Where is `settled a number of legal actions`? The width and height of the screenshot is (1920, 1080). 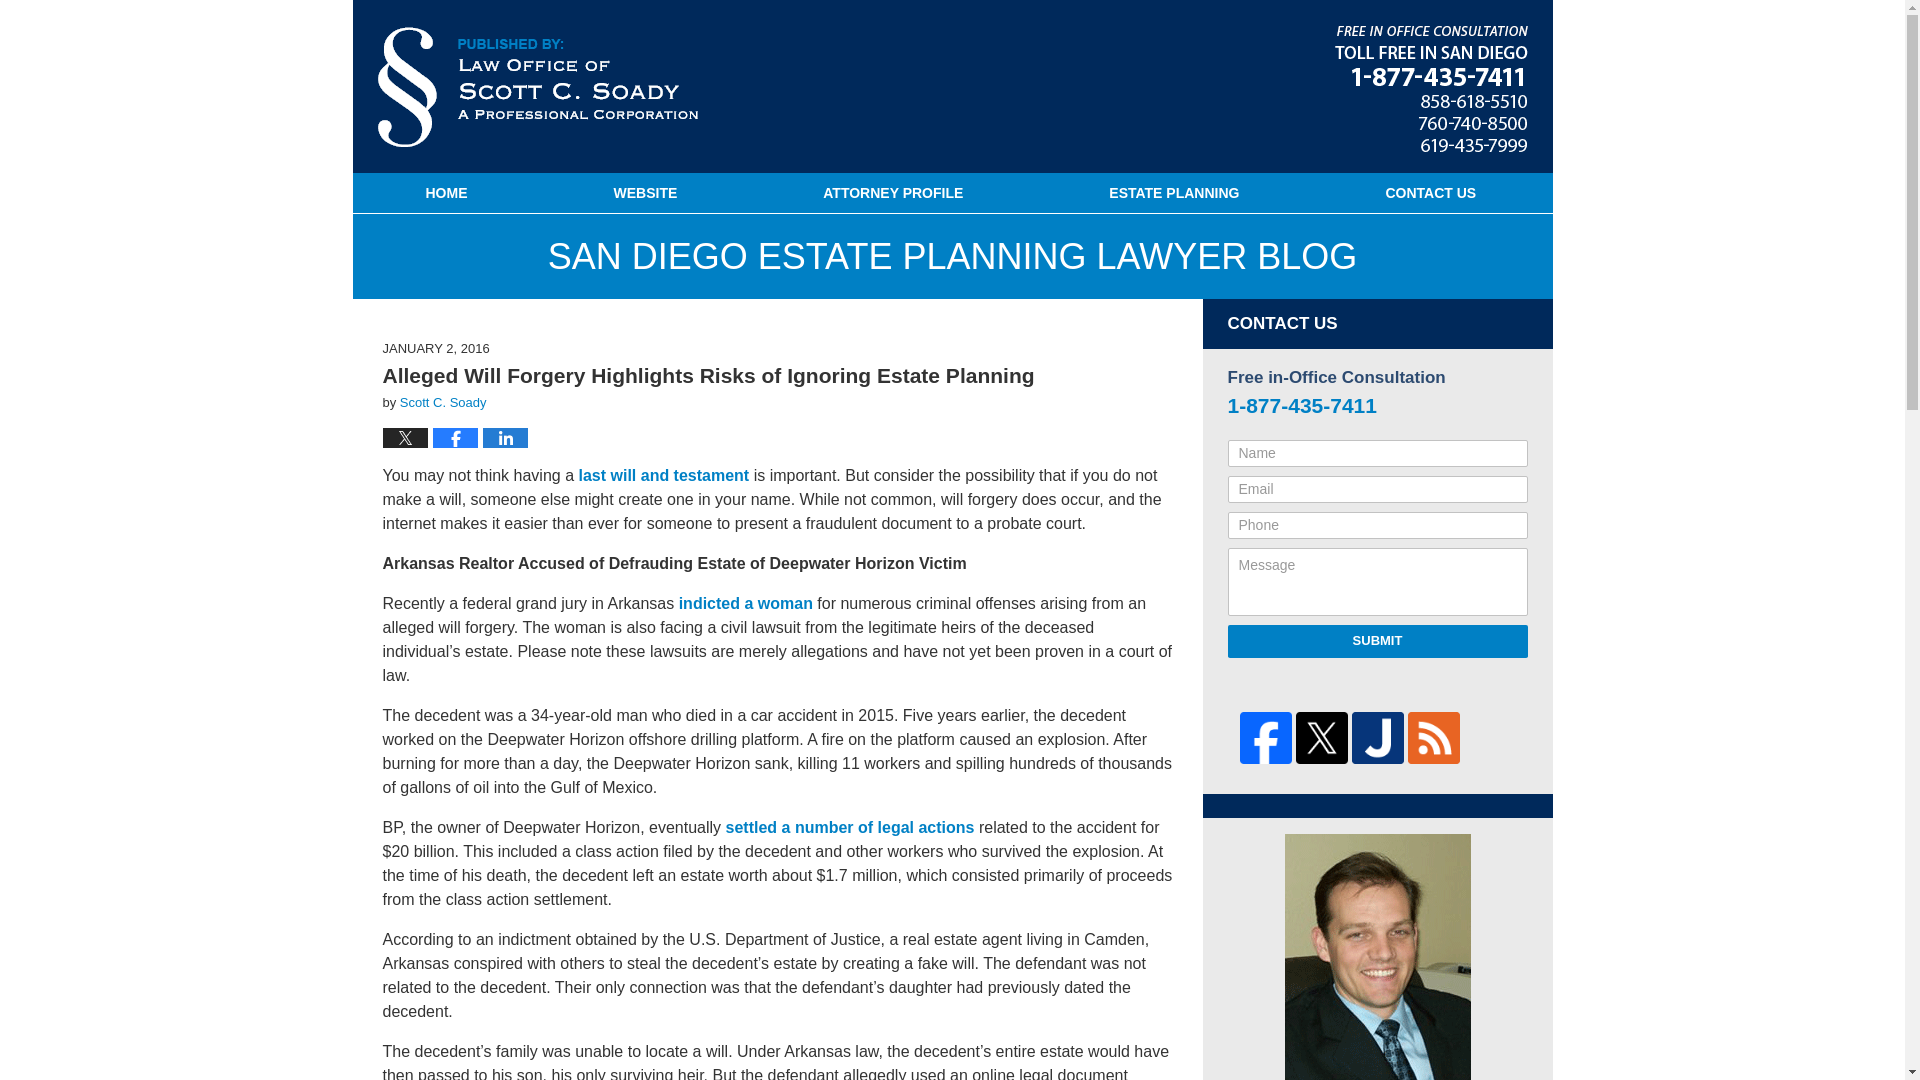
settled a number of legal actions is located at coordinates (850, 826).